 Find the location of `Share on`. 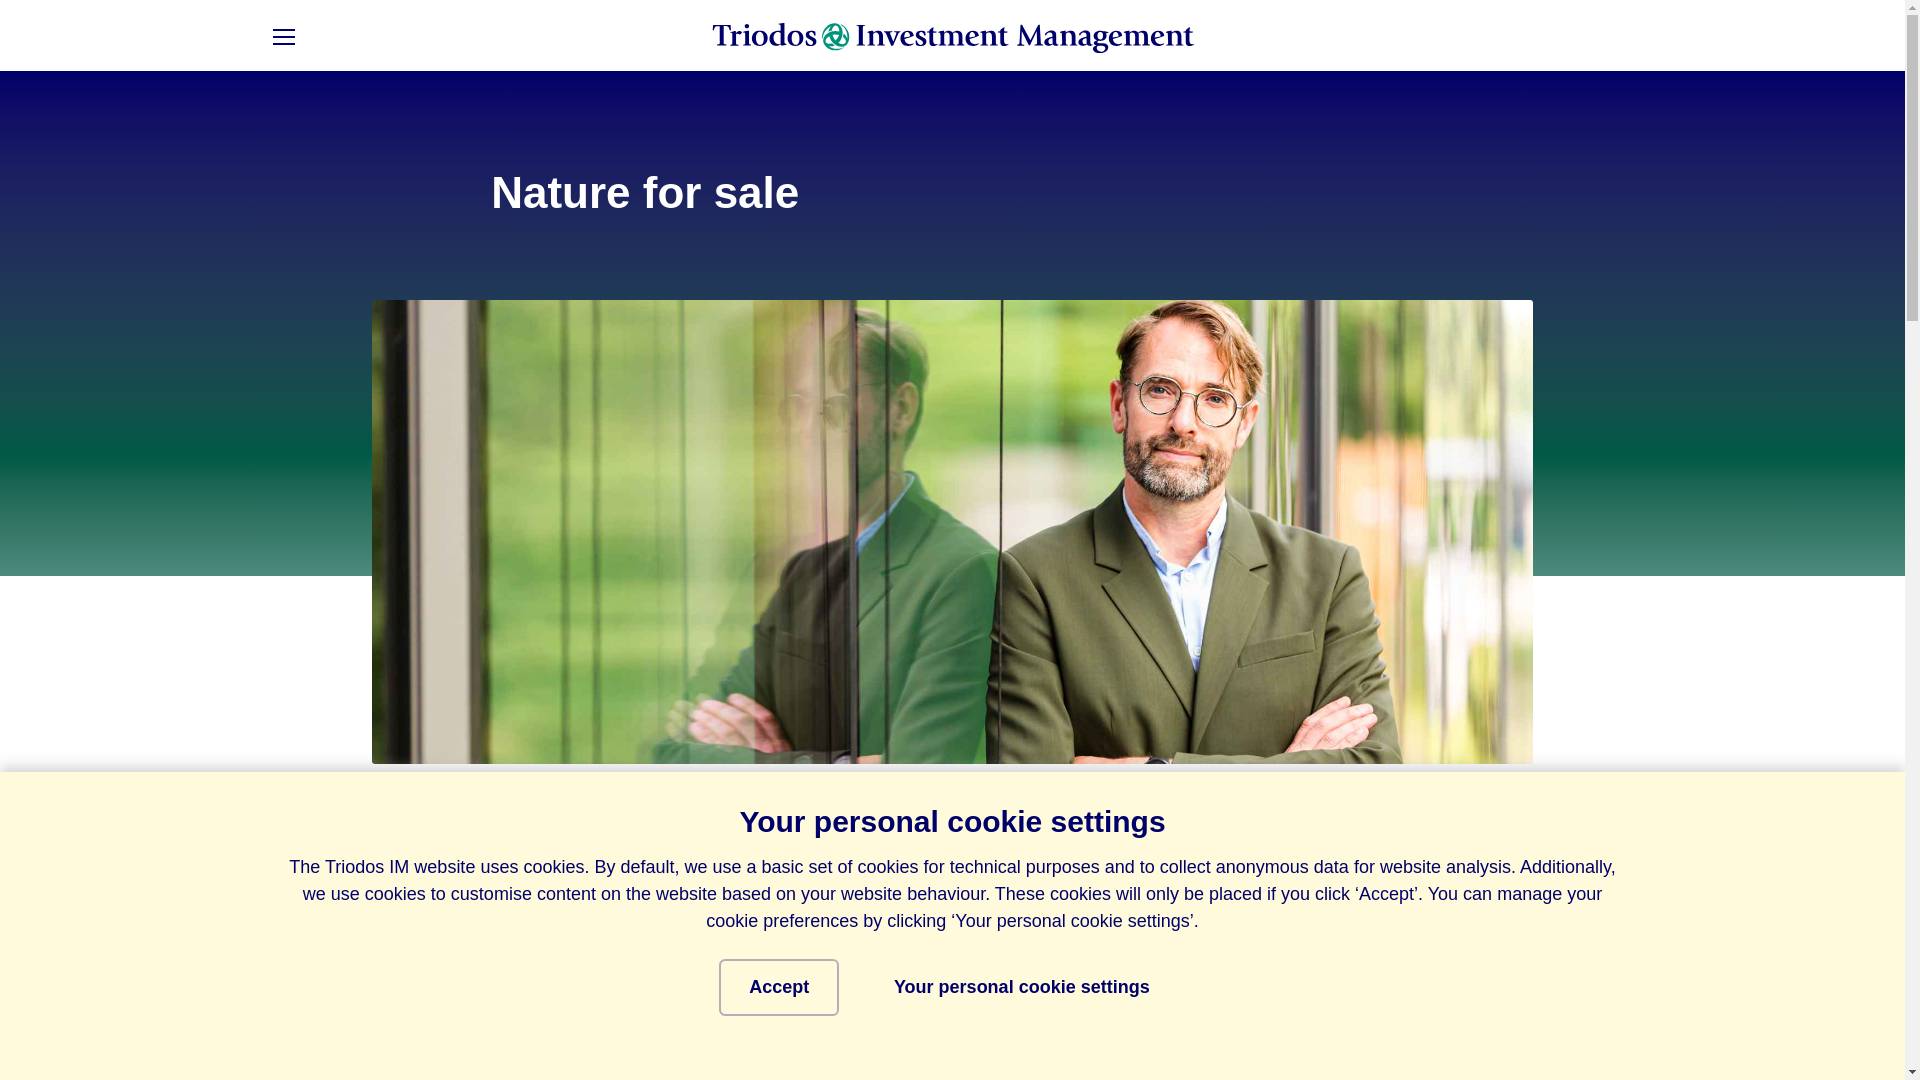

Share on is located at coordinates (400, 838).